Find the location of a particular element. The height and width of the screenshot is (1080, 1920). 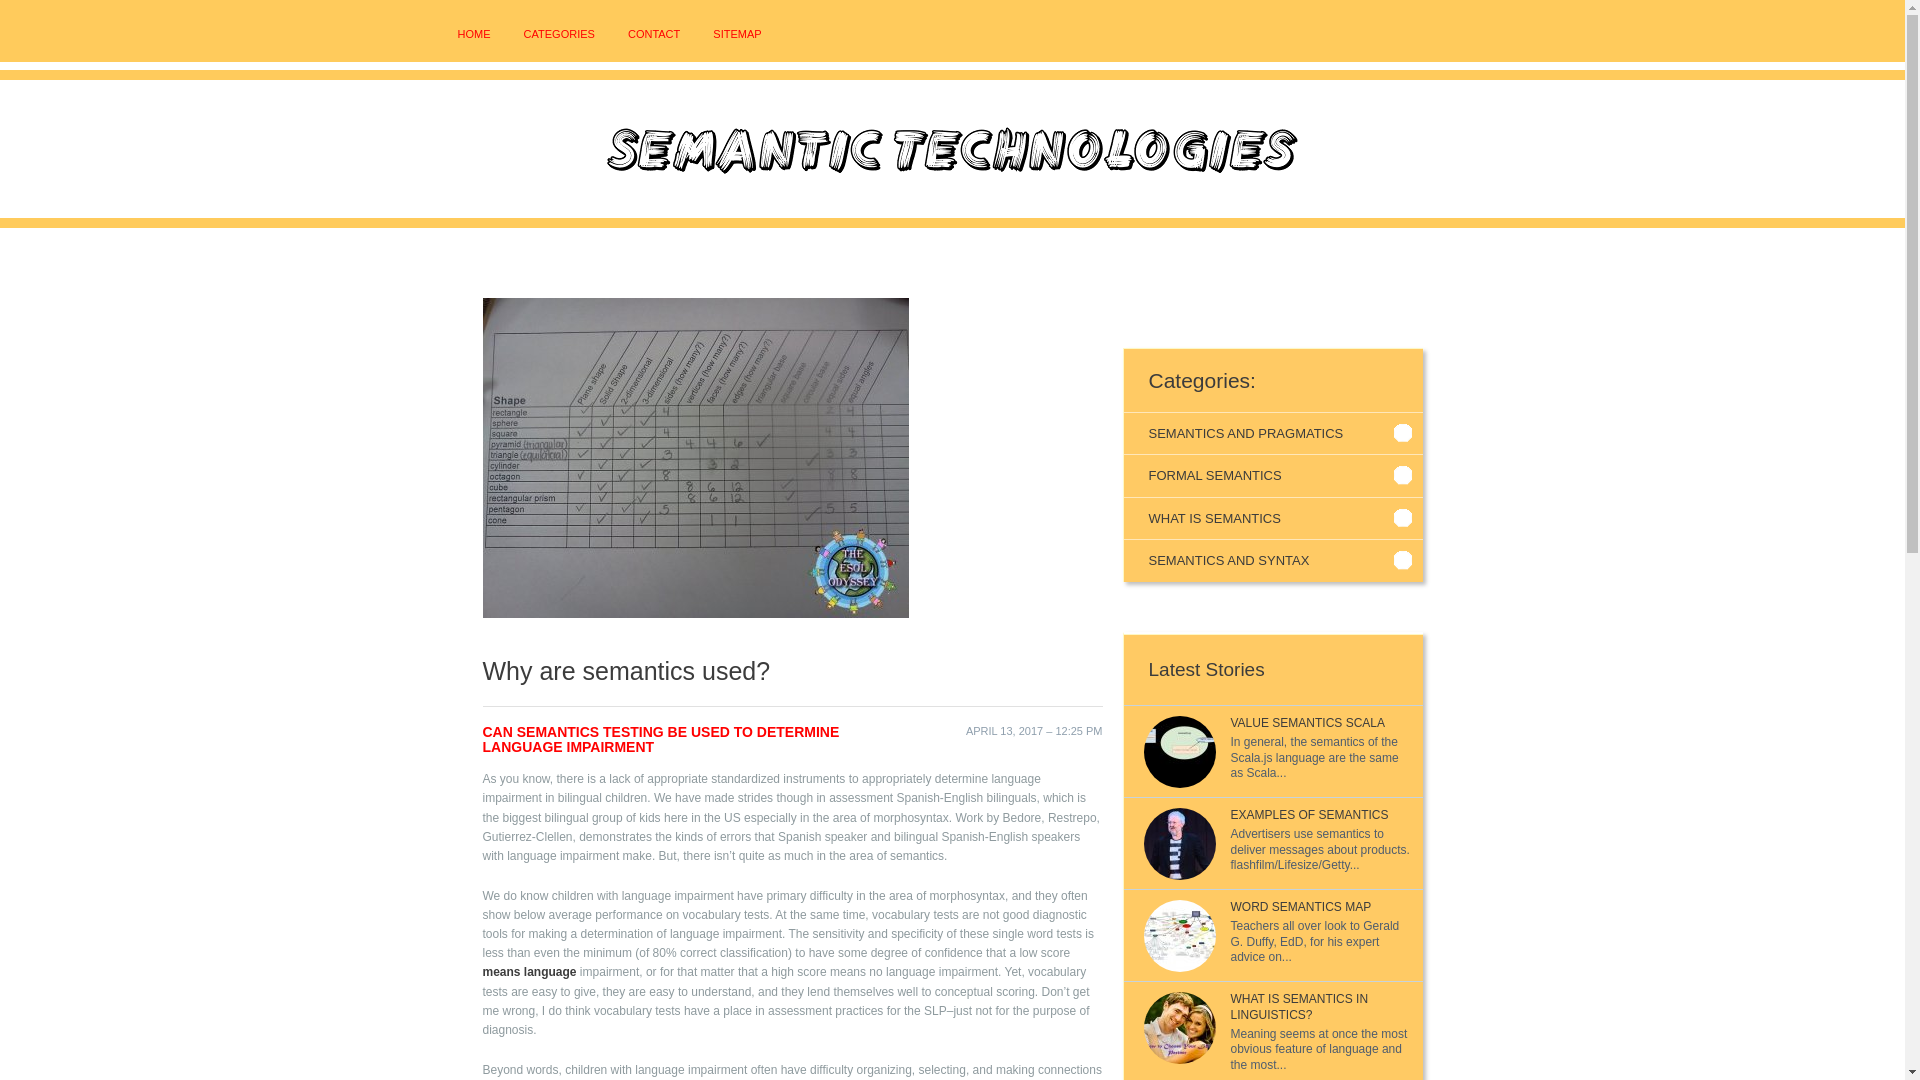

View all posts filed under Semantics And Pragmatics is located at coordinates (1272, 433).